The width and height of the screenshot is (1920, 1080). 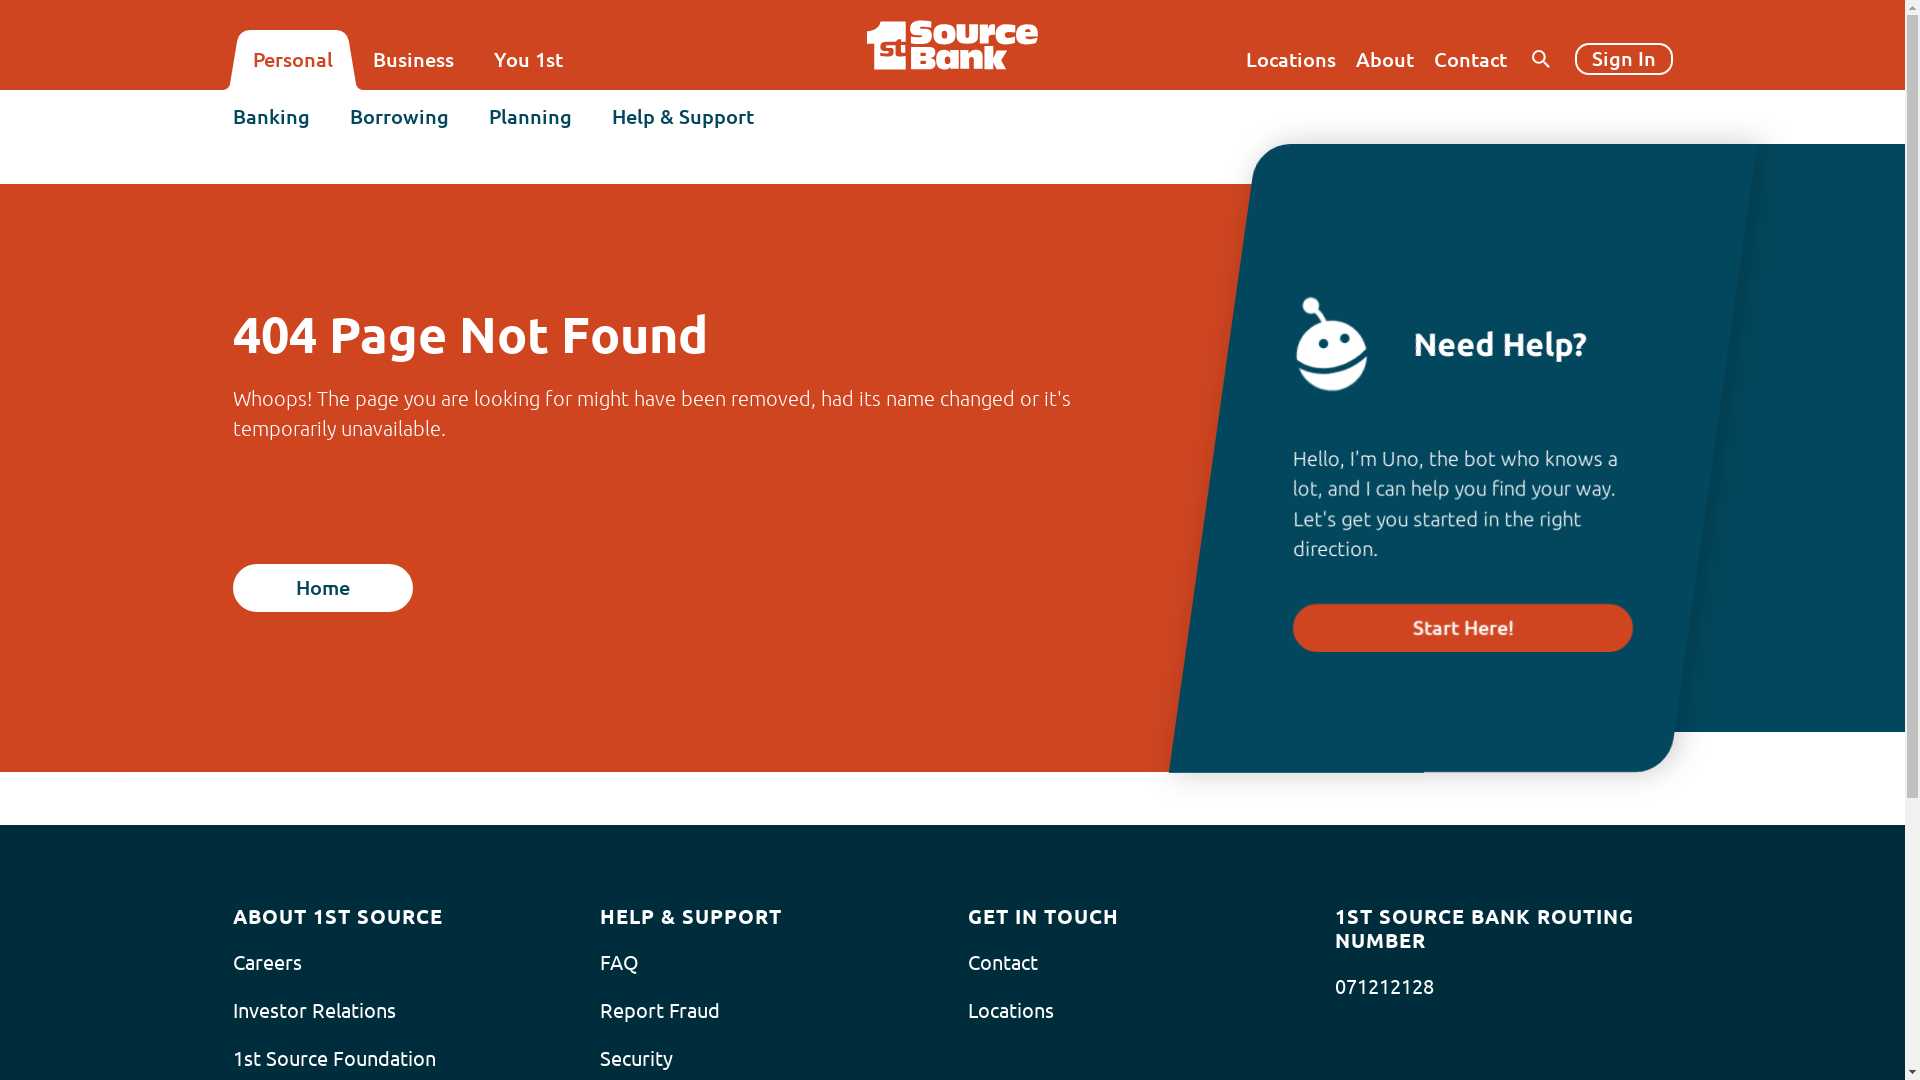 I want to click on 071212128, so click(x=1384, y=987).